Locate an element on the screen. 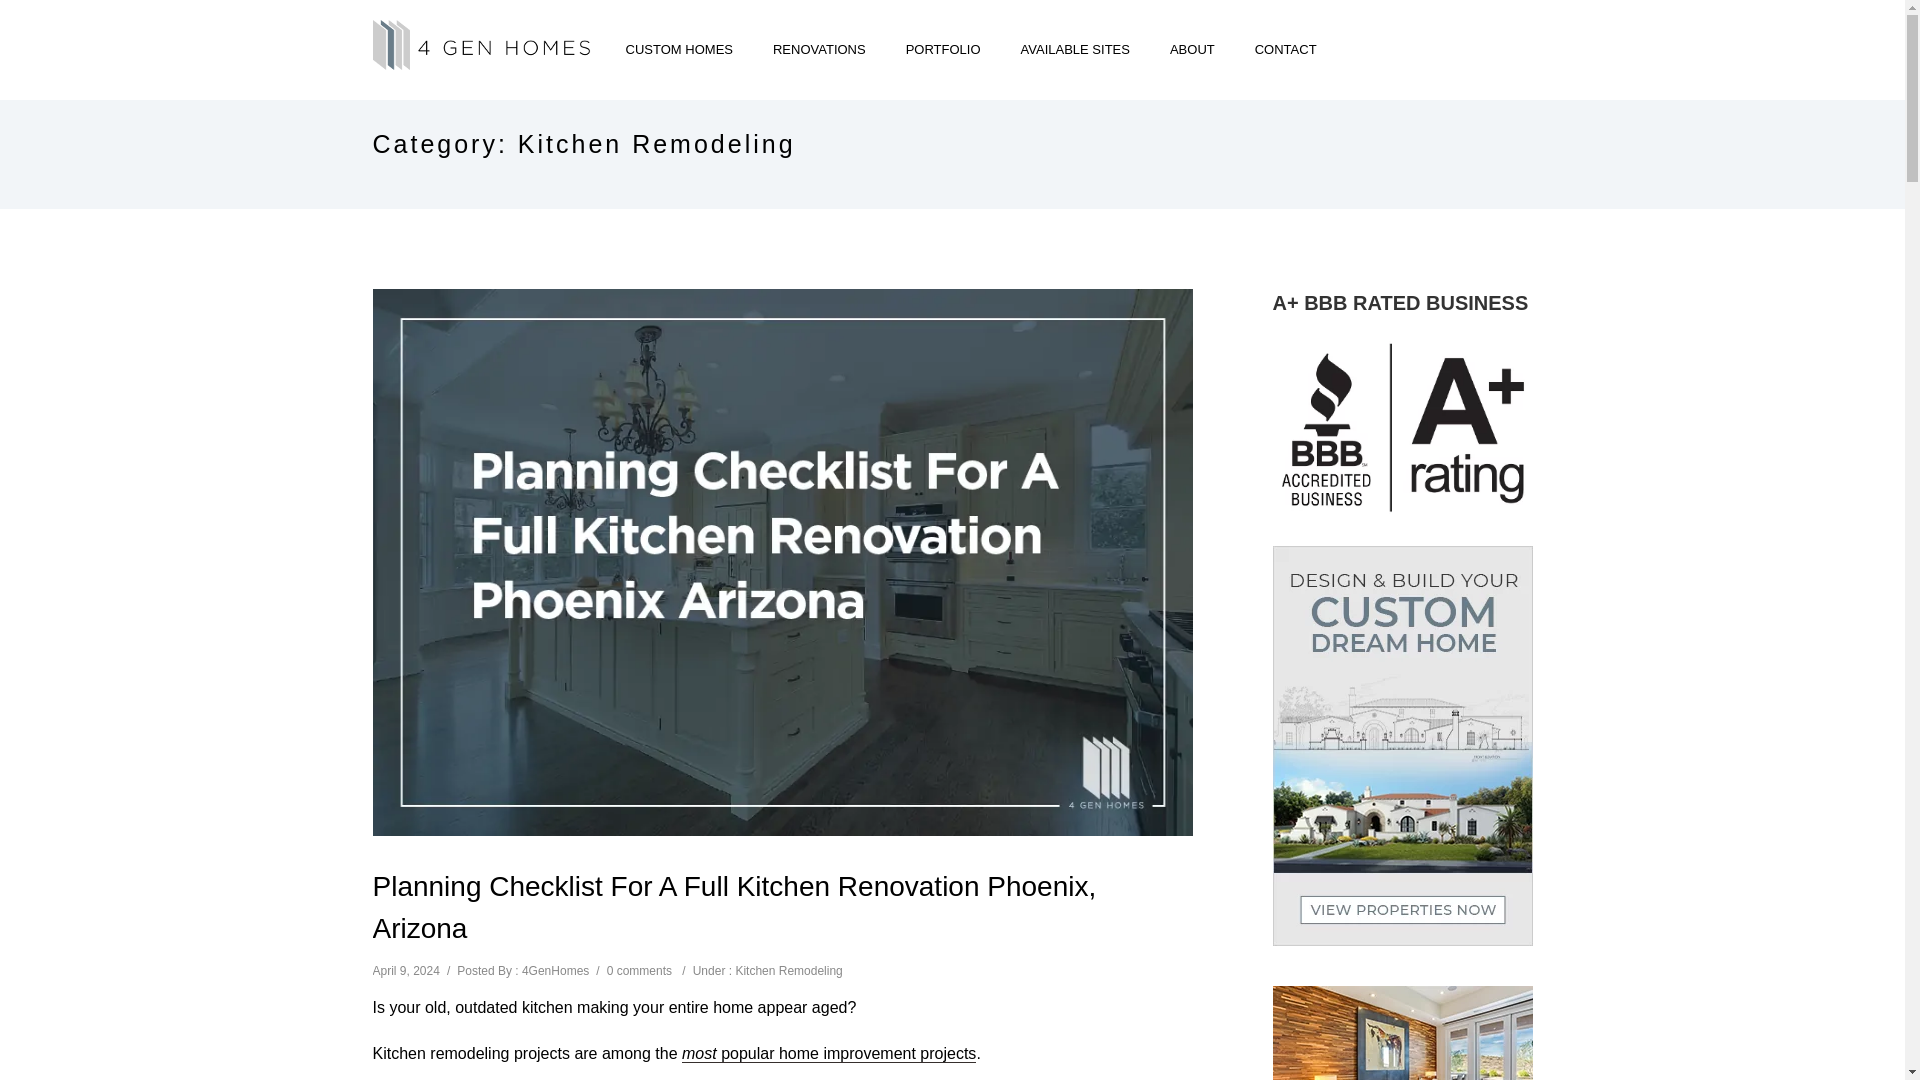 Image resolution: width=1920 pixels, height=1080 pixels. RENOVATIONS is located at coordinates (818, 50).